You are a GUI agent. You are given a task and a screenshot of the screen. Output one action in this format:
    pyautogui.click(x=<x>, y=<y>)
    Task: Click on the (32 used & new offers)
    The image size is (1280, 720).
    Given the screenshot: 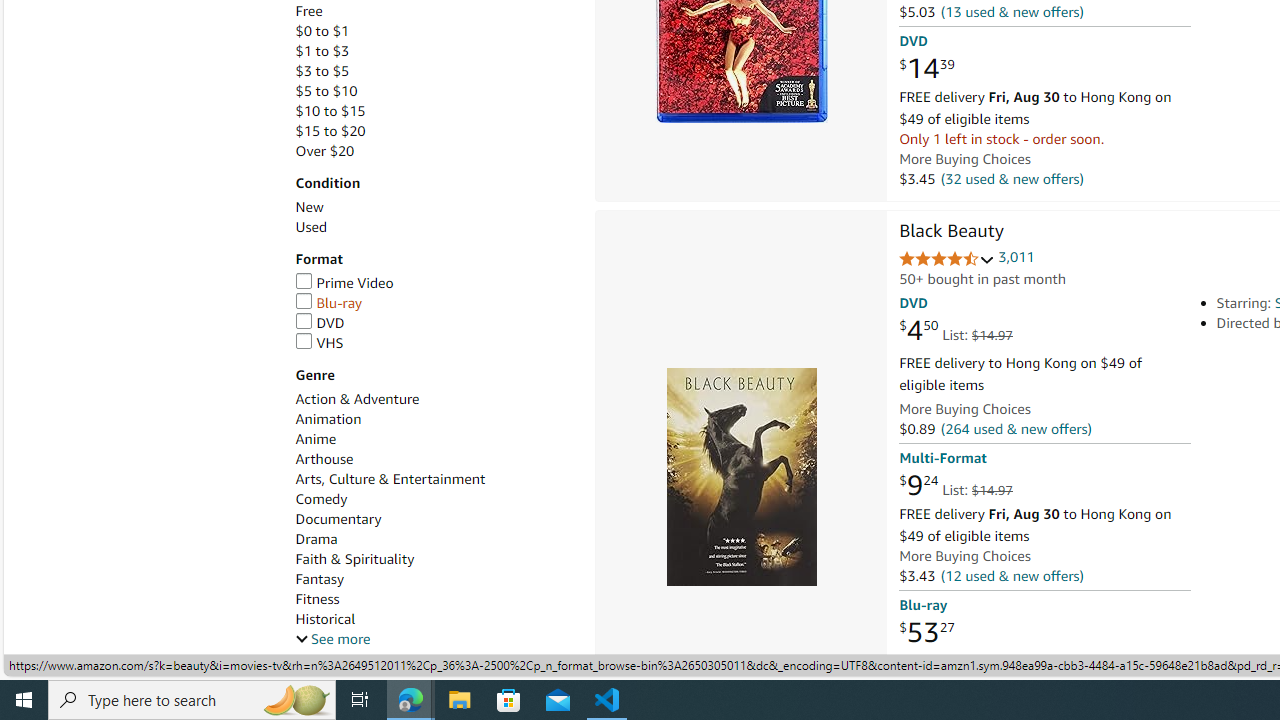 What is the action you would take?
    pyautogui.click(x=1012, y=178)
    